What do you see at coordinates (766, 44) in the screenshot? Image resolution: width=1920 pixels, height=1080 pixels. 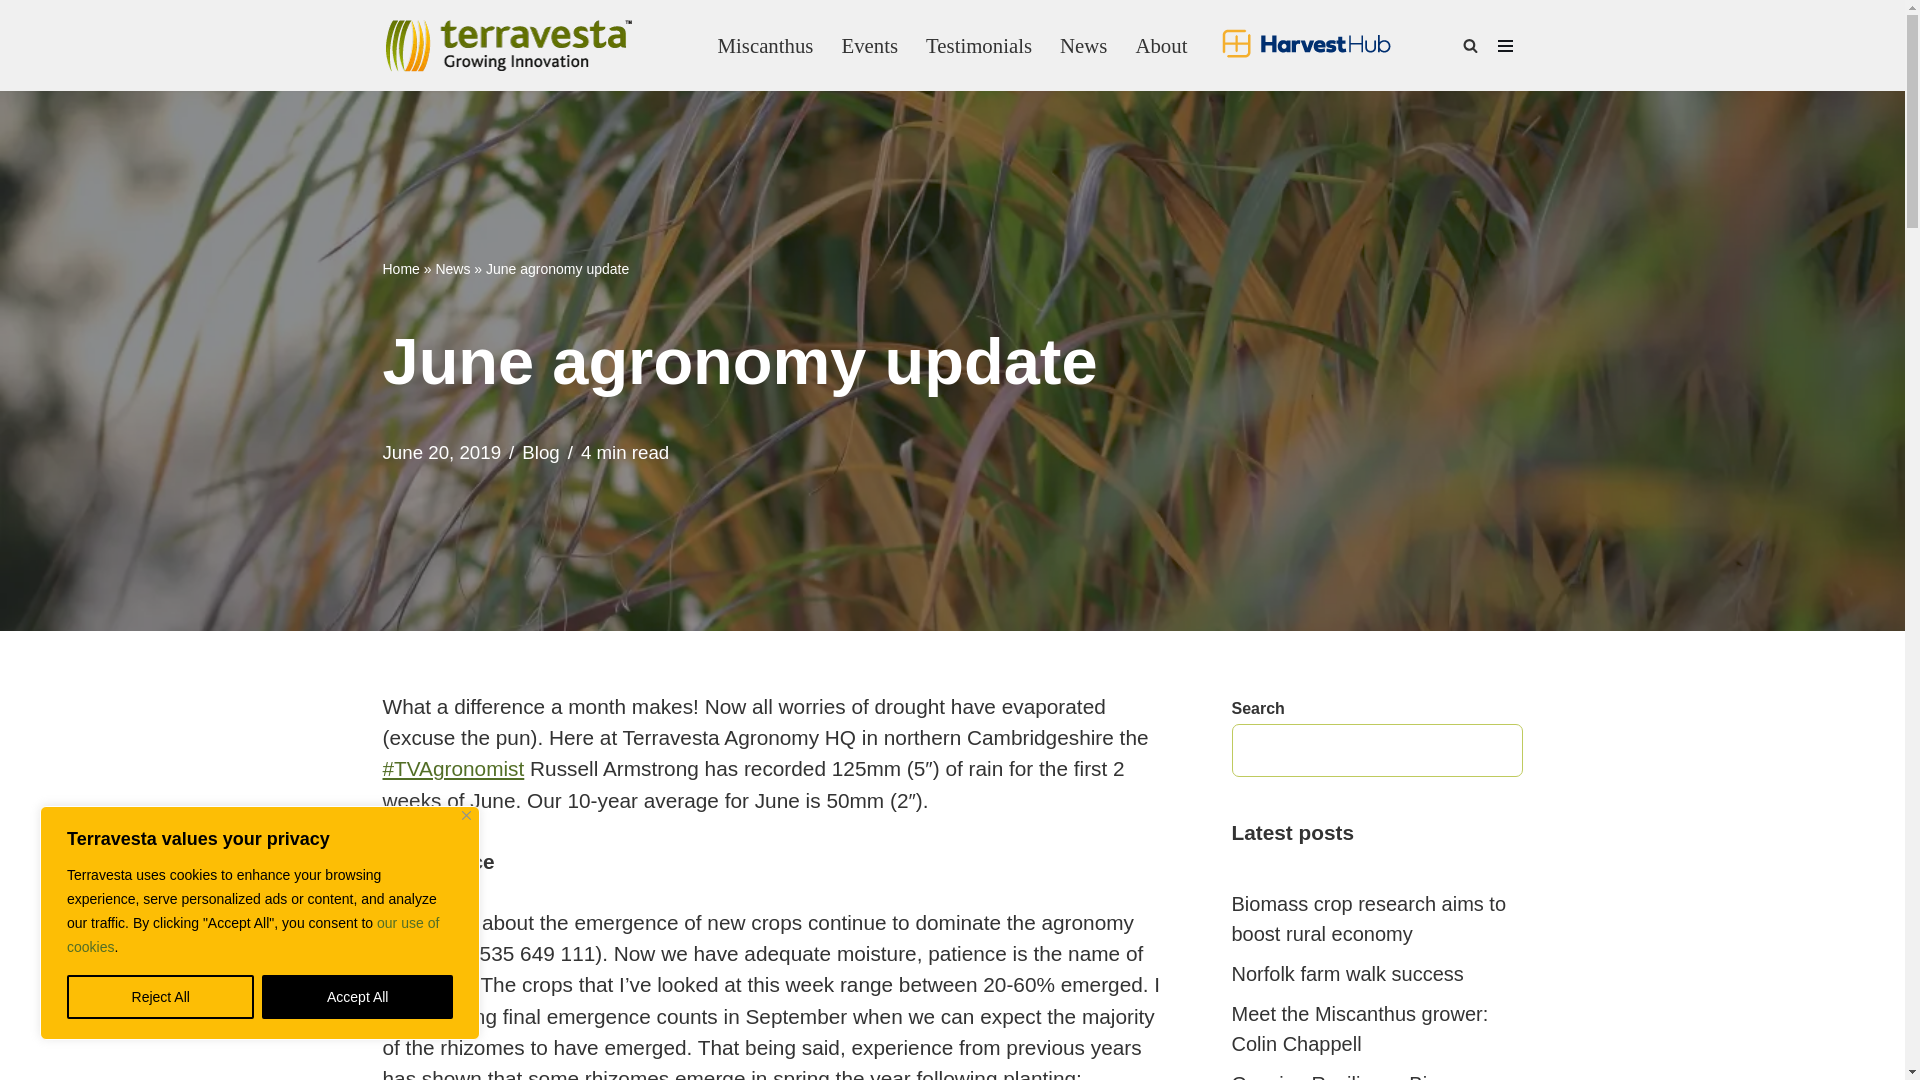 I see `Miscanthus` at bounding box center [766, 44].